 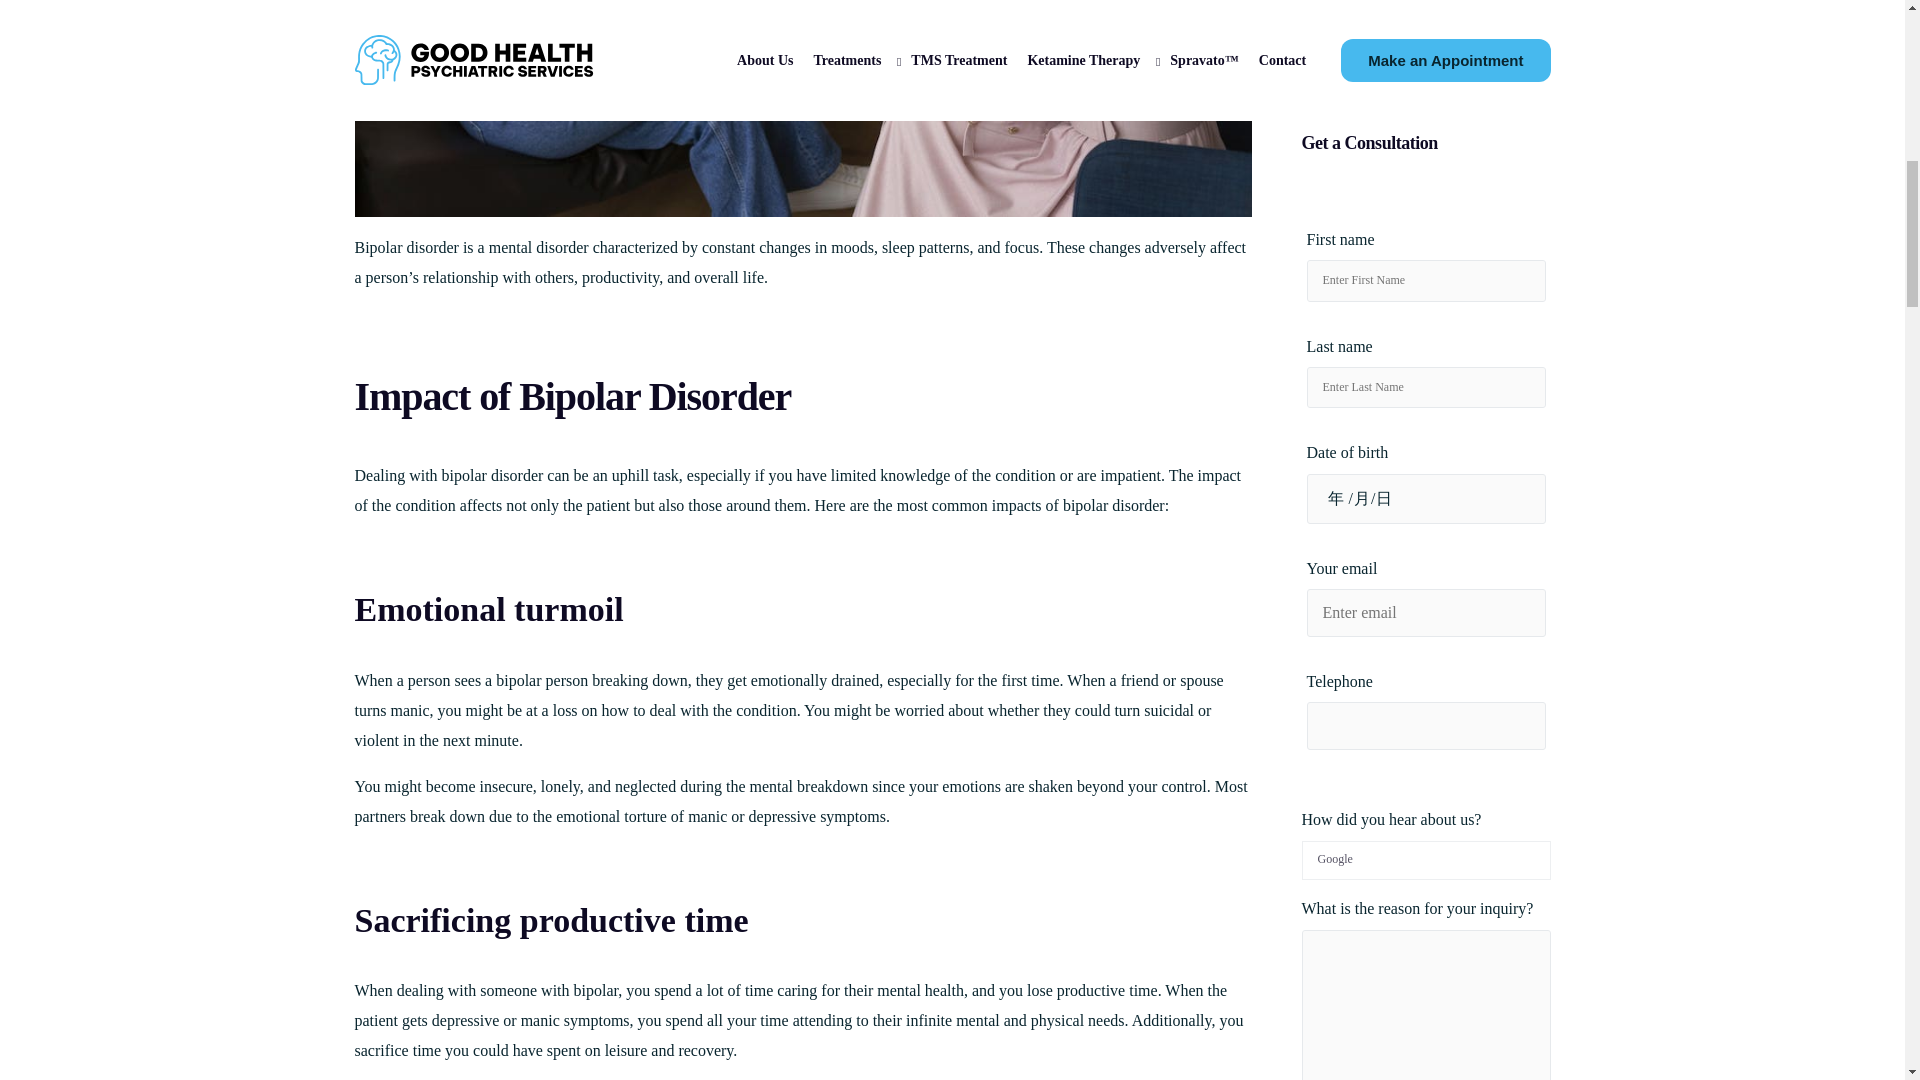 I want to click on Submit, so click(x=1366, y=866).